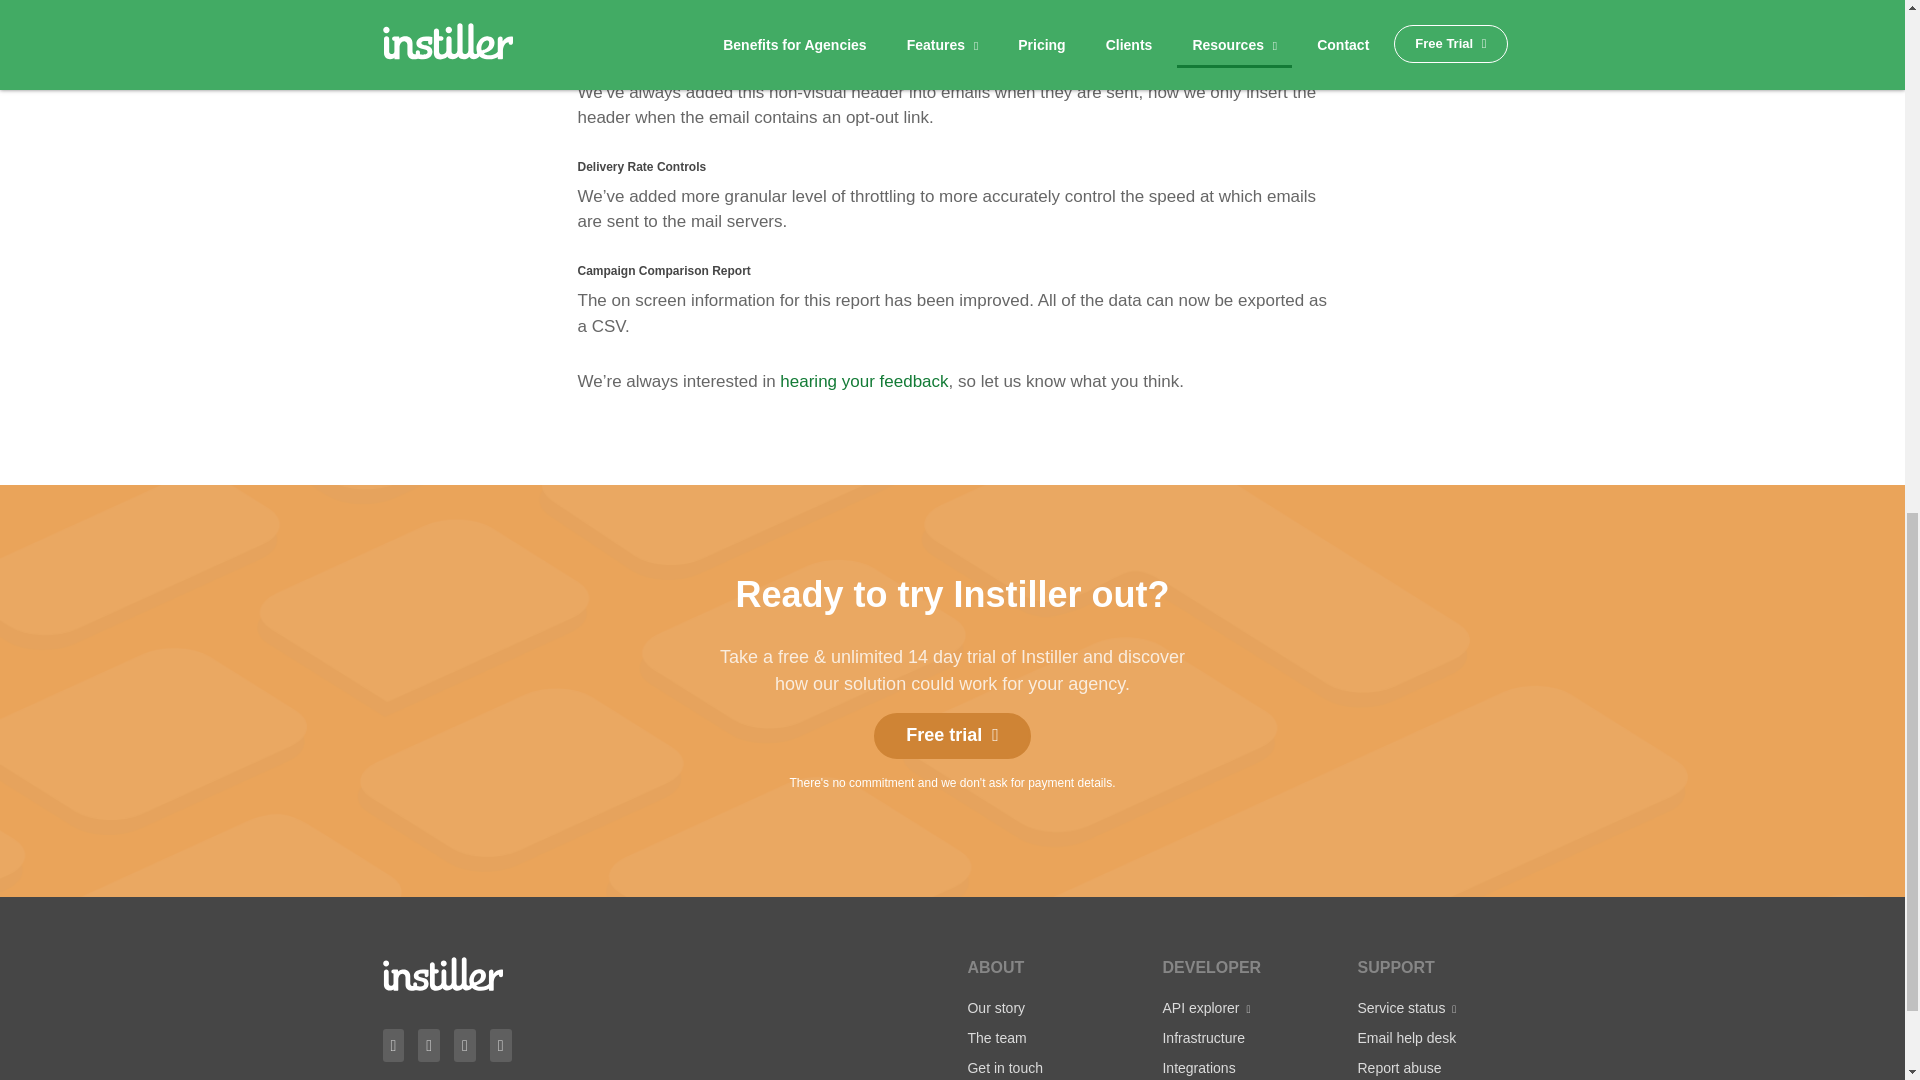 The height and width of the screenshot is (1080, 1920). I want to click on hearing your feedback, so click(864, 380).